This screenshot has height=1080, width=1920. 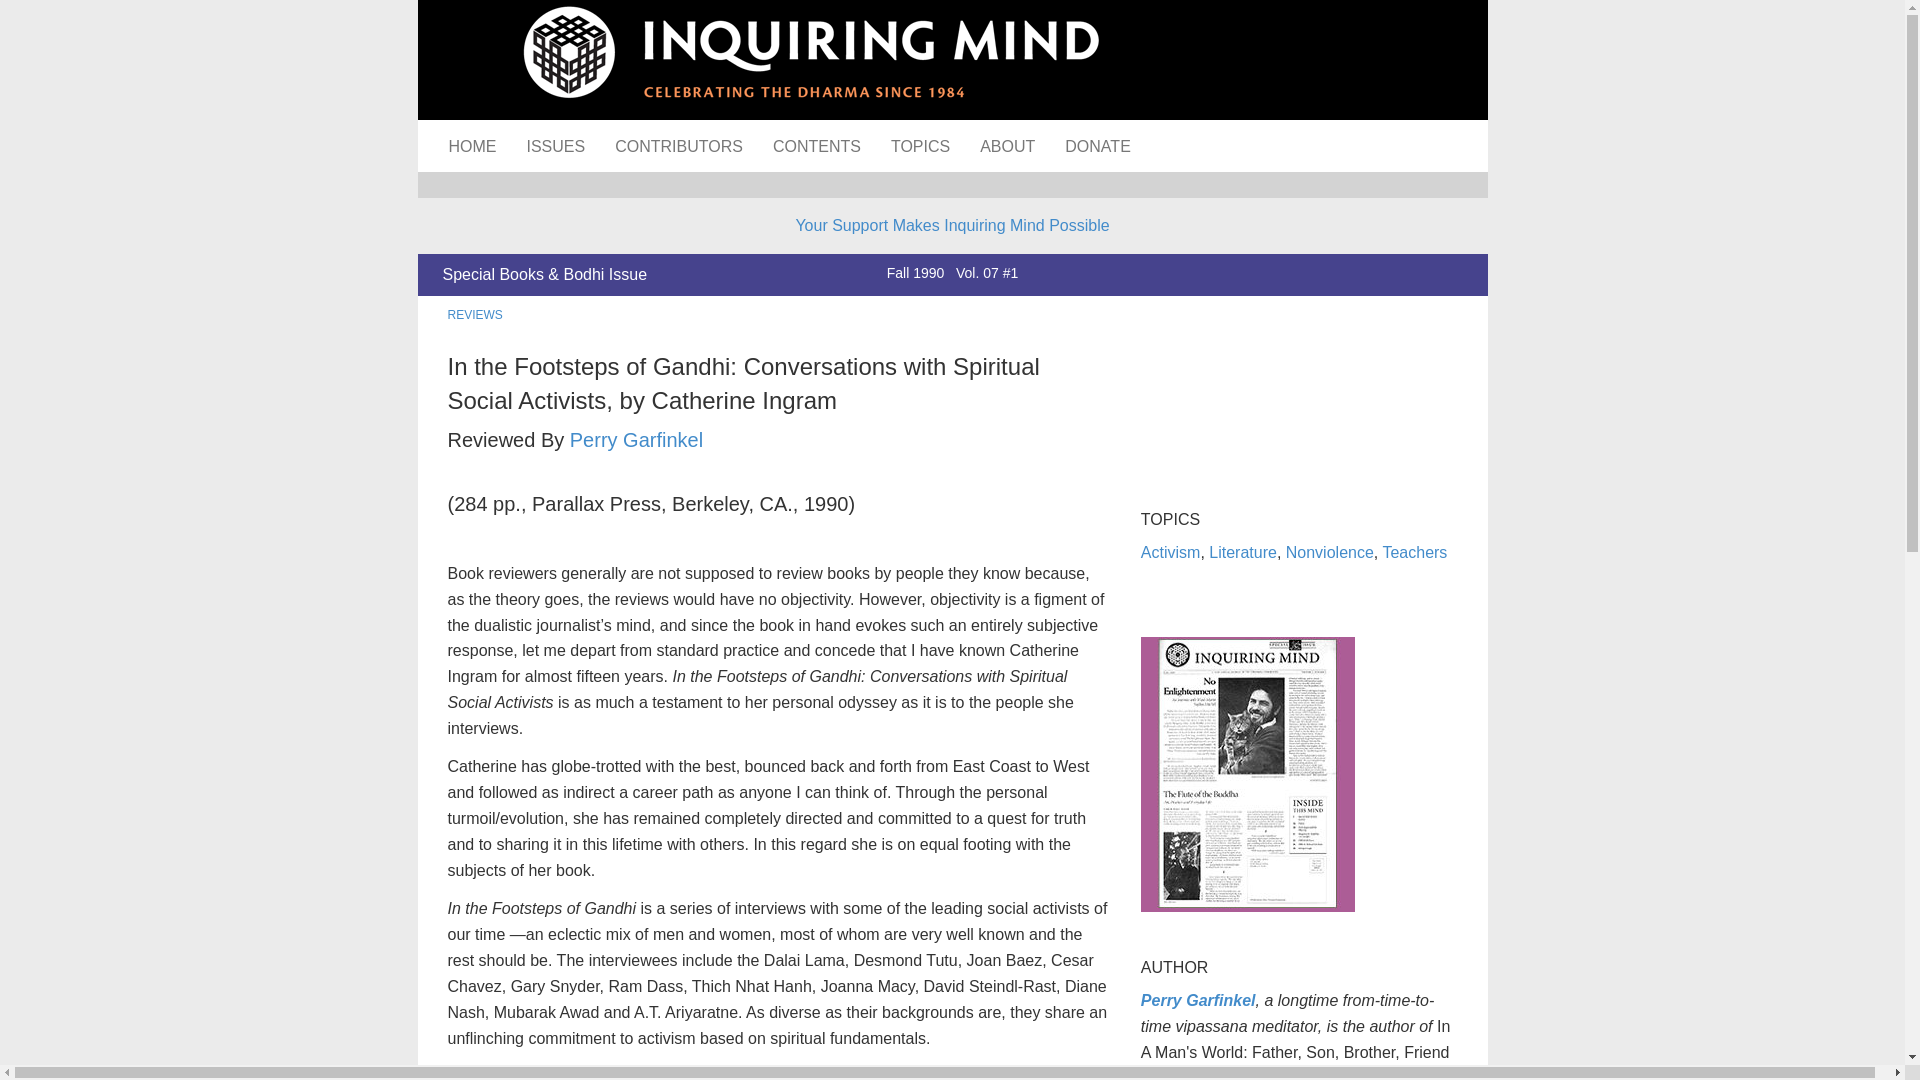 I want to click on CONTENTS, so click(x=816, y=145).